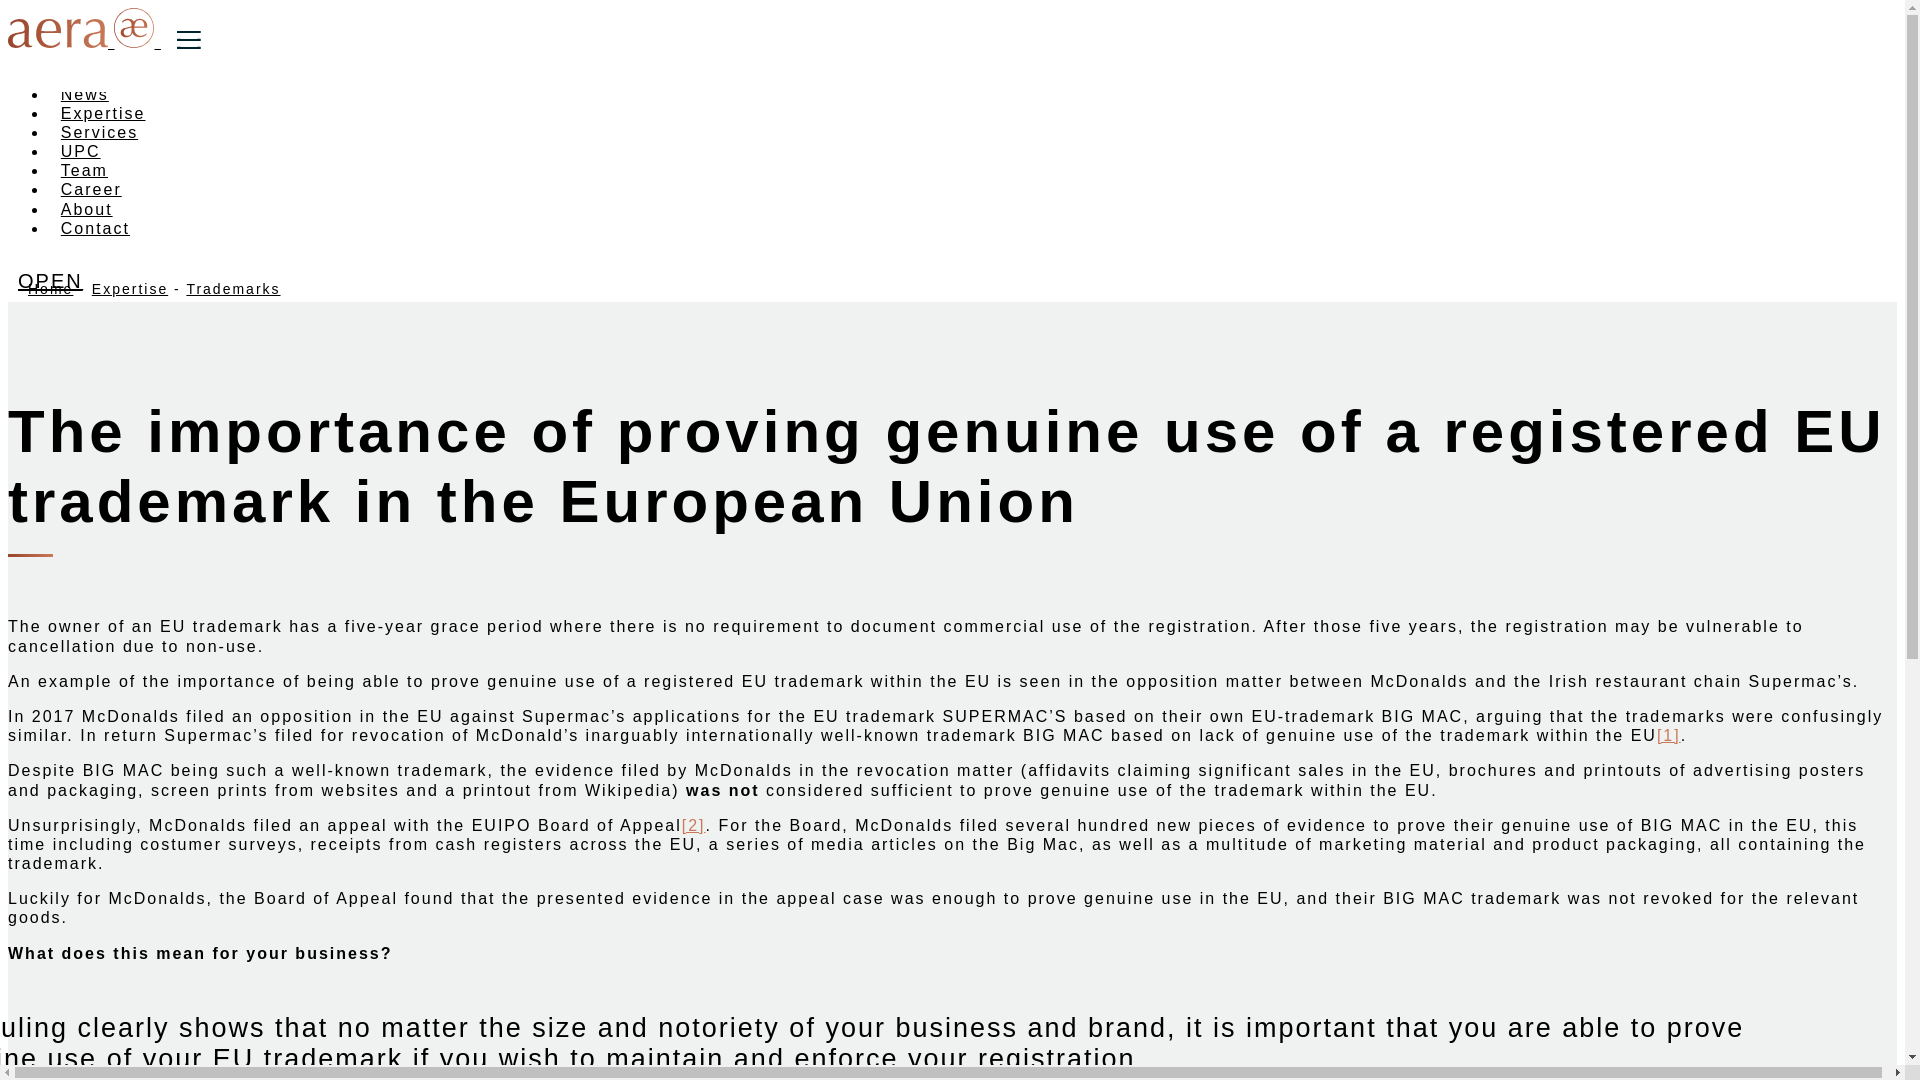  What do you see at coordinates (84, 170) in the screenshot?
I see `Team` at bounding box center [84, 170].